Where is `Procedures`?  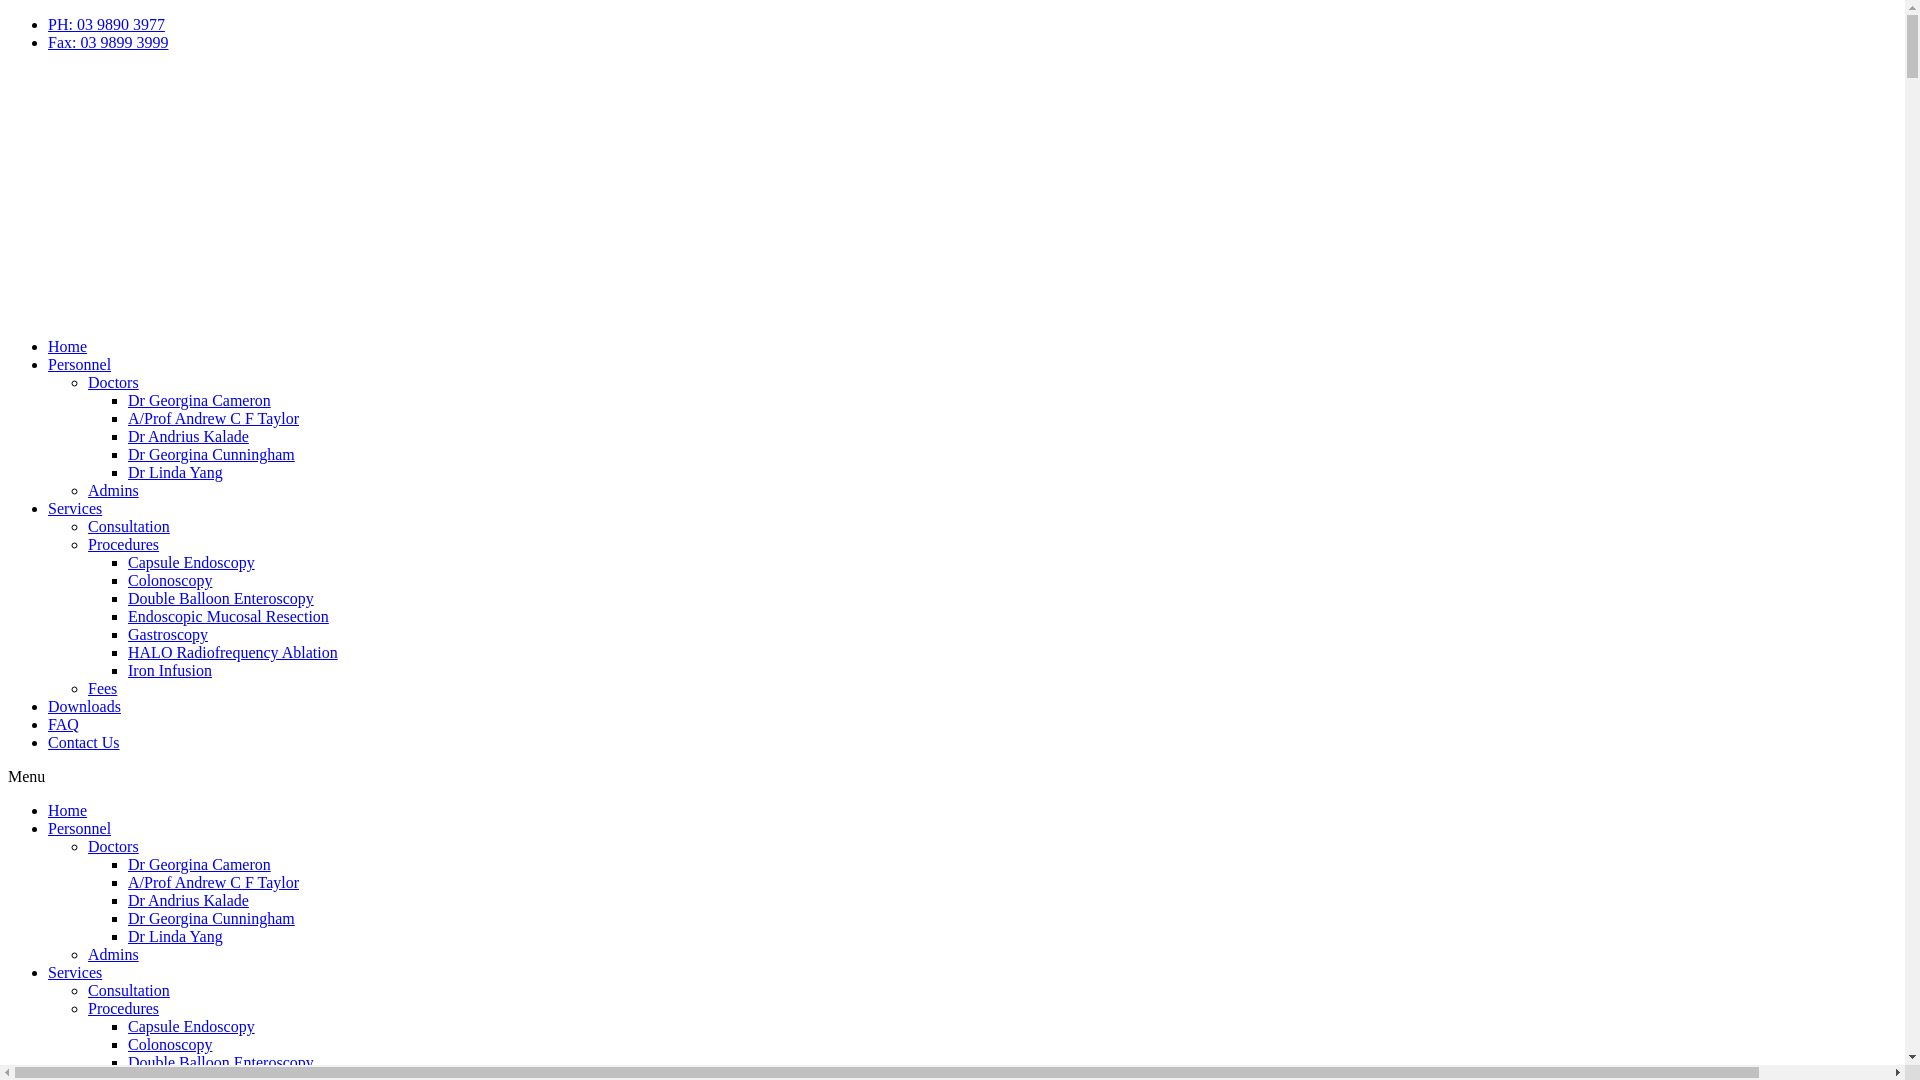
Procedures is located at coordinates (124, 544).